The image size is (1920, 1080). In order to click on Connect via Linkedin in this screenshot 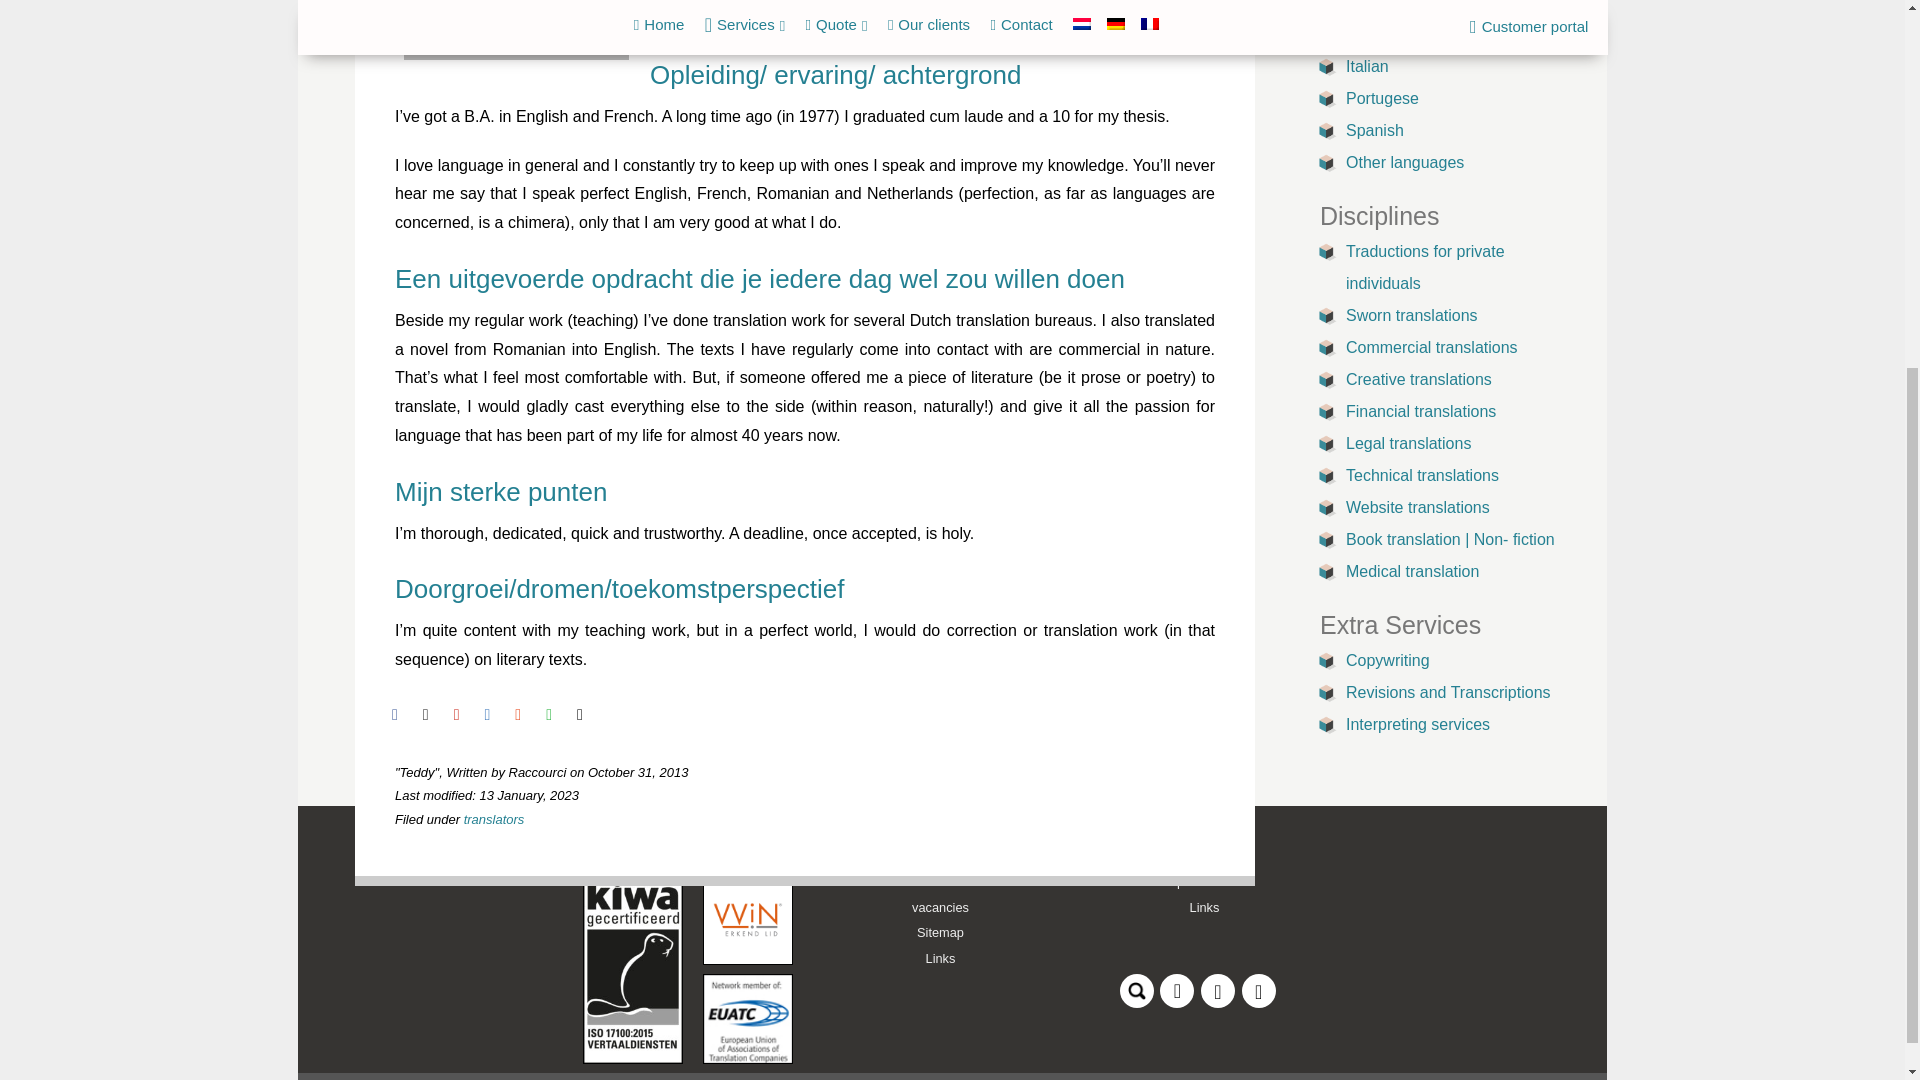, I will do `click(1178, 986)`.